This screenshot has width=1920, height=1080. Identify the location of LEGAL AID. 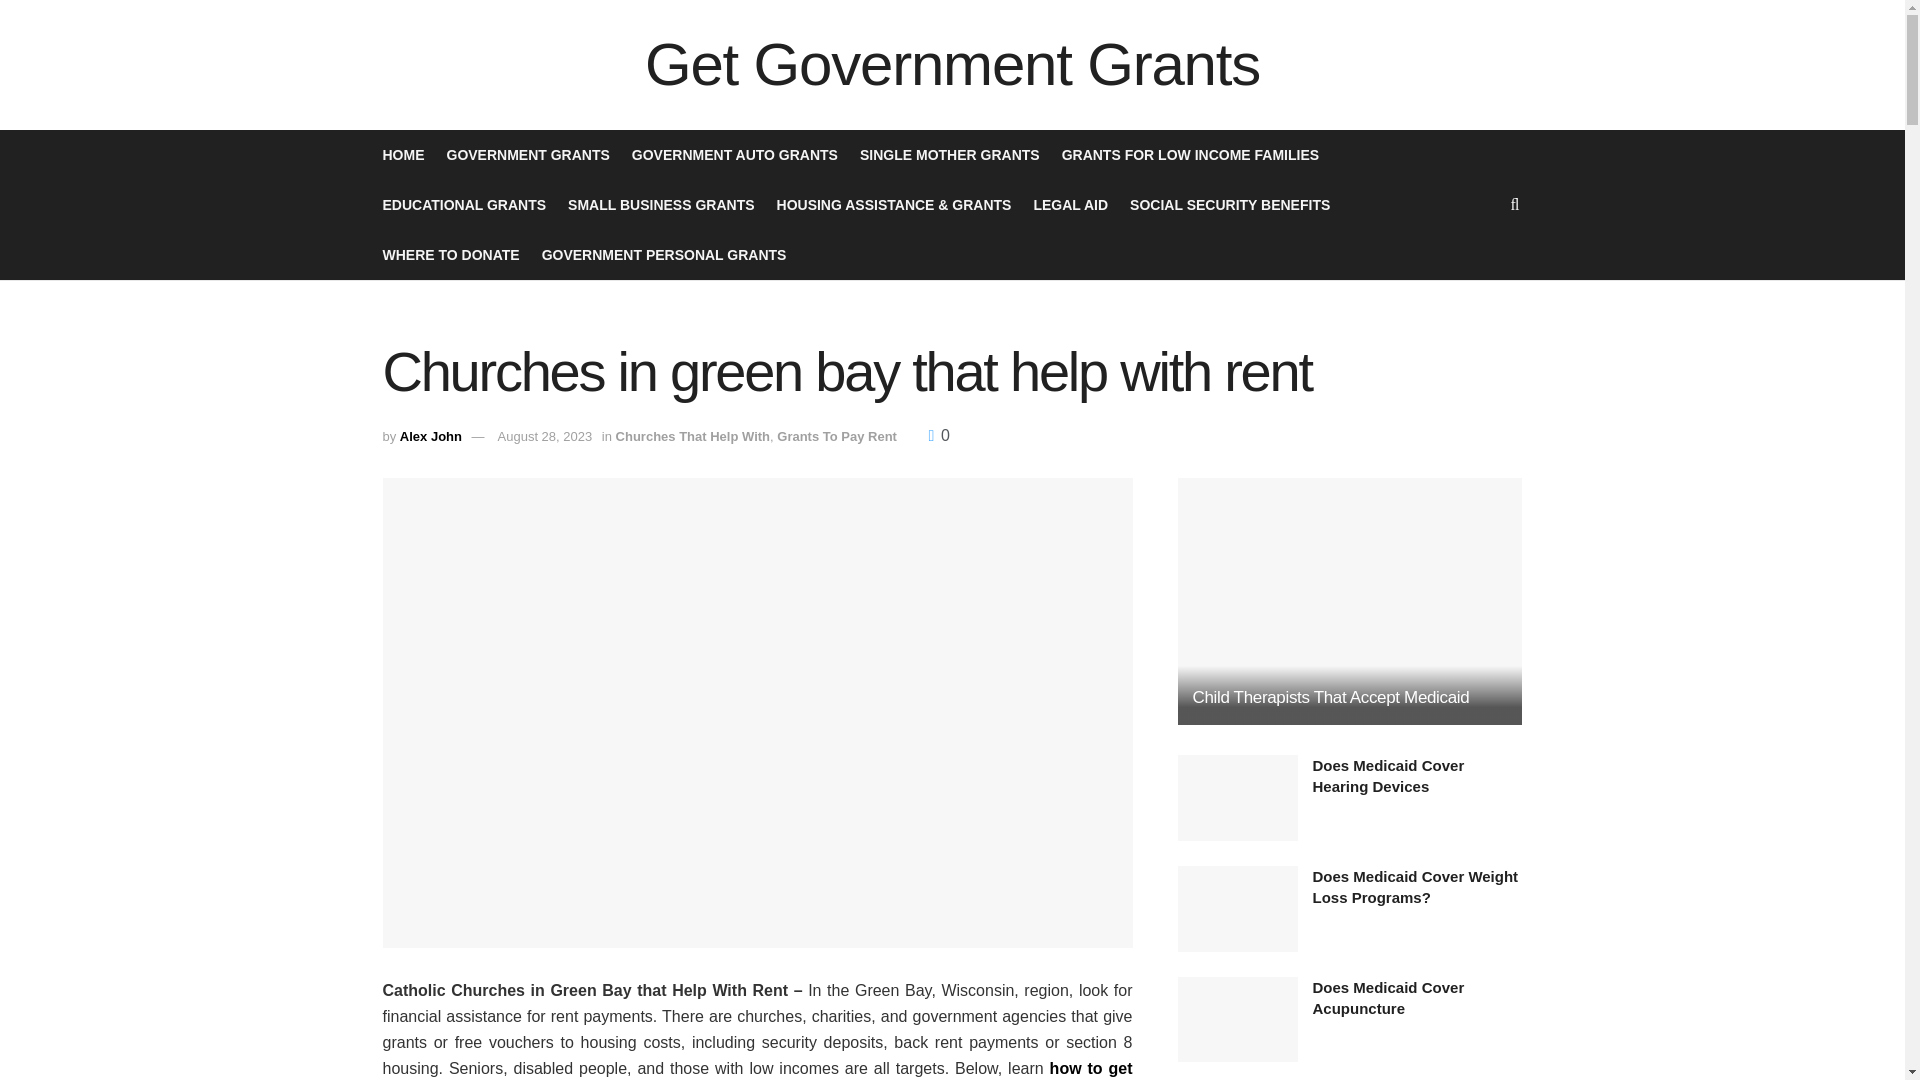
(1070, 205).